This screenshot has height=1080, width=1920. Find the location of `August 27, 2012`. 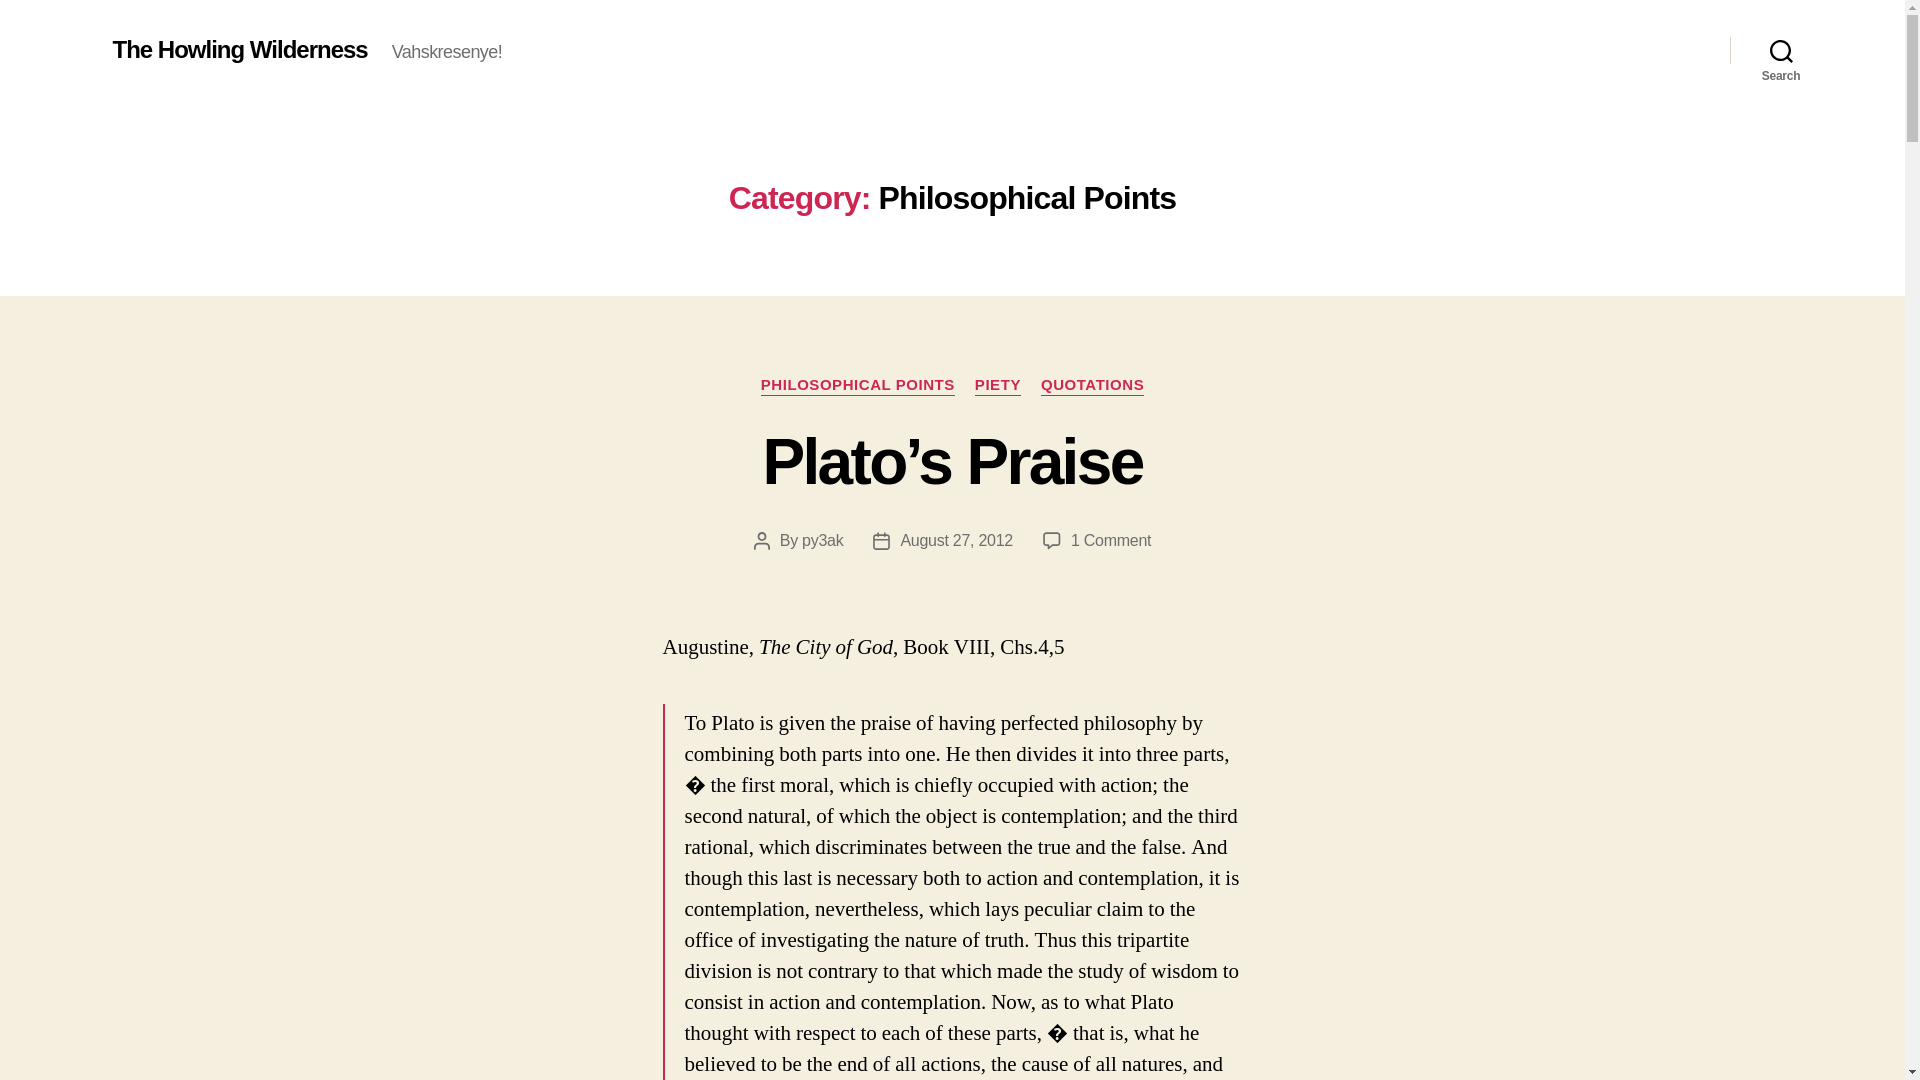

August 27, 2012 is located at coordinates (956, 540).